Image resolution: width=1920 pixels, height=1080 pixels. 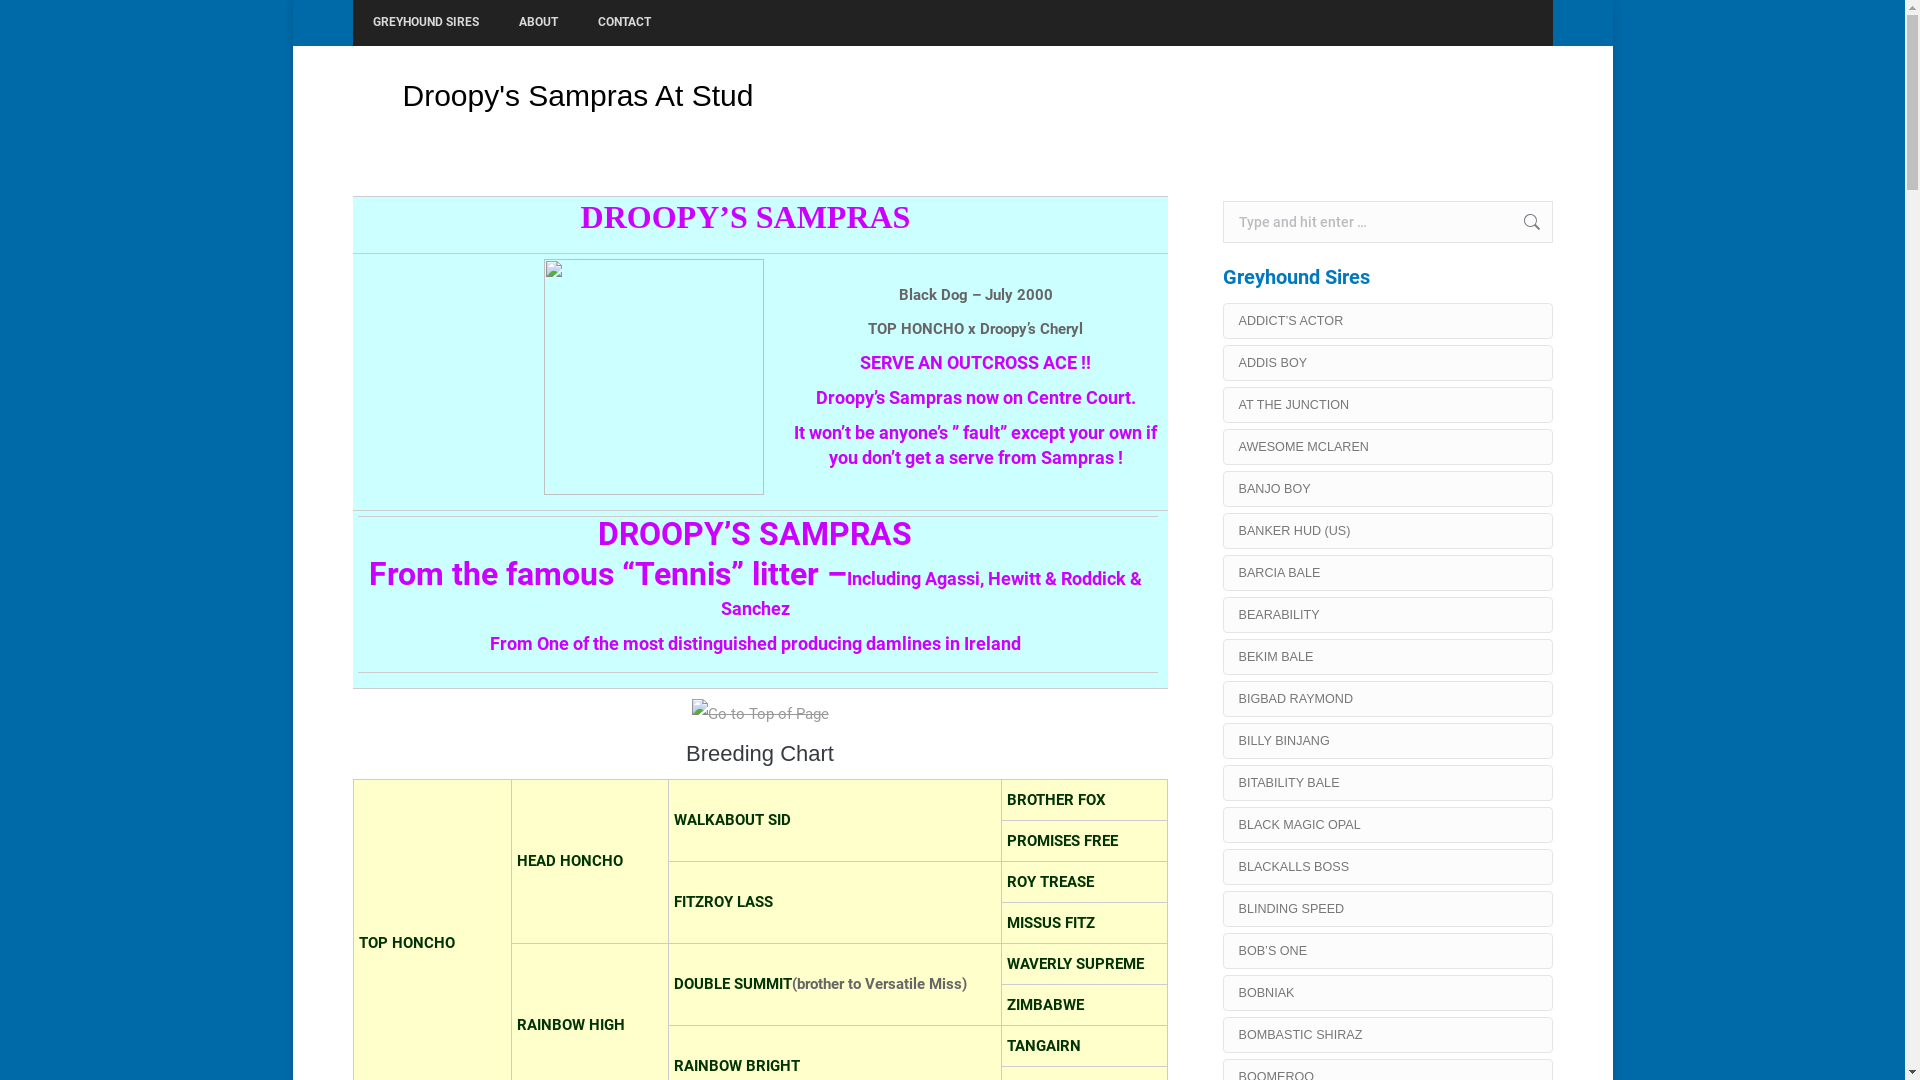 I want to click on BITABILITY BALE, so click(x=1387, y=783).